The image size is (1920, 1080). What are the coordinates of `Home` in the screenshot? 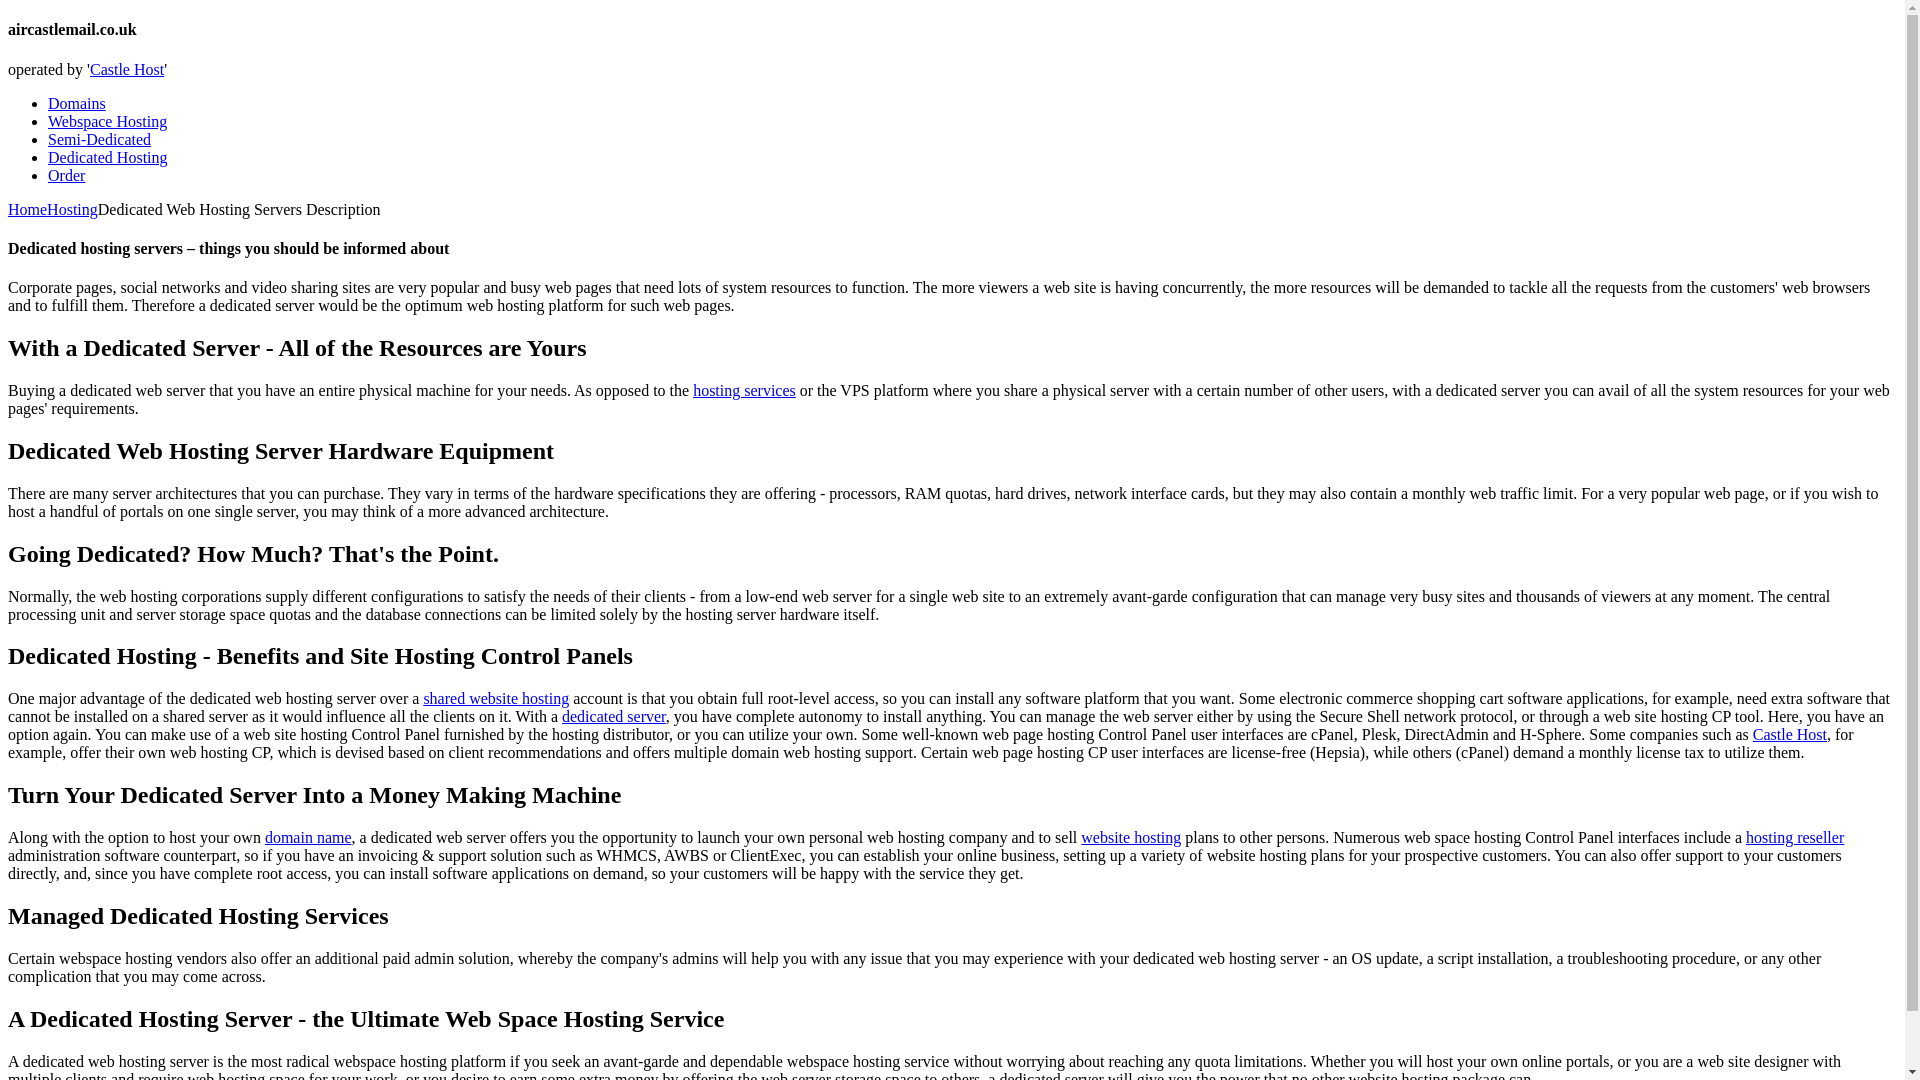 It's located at (26, 209).